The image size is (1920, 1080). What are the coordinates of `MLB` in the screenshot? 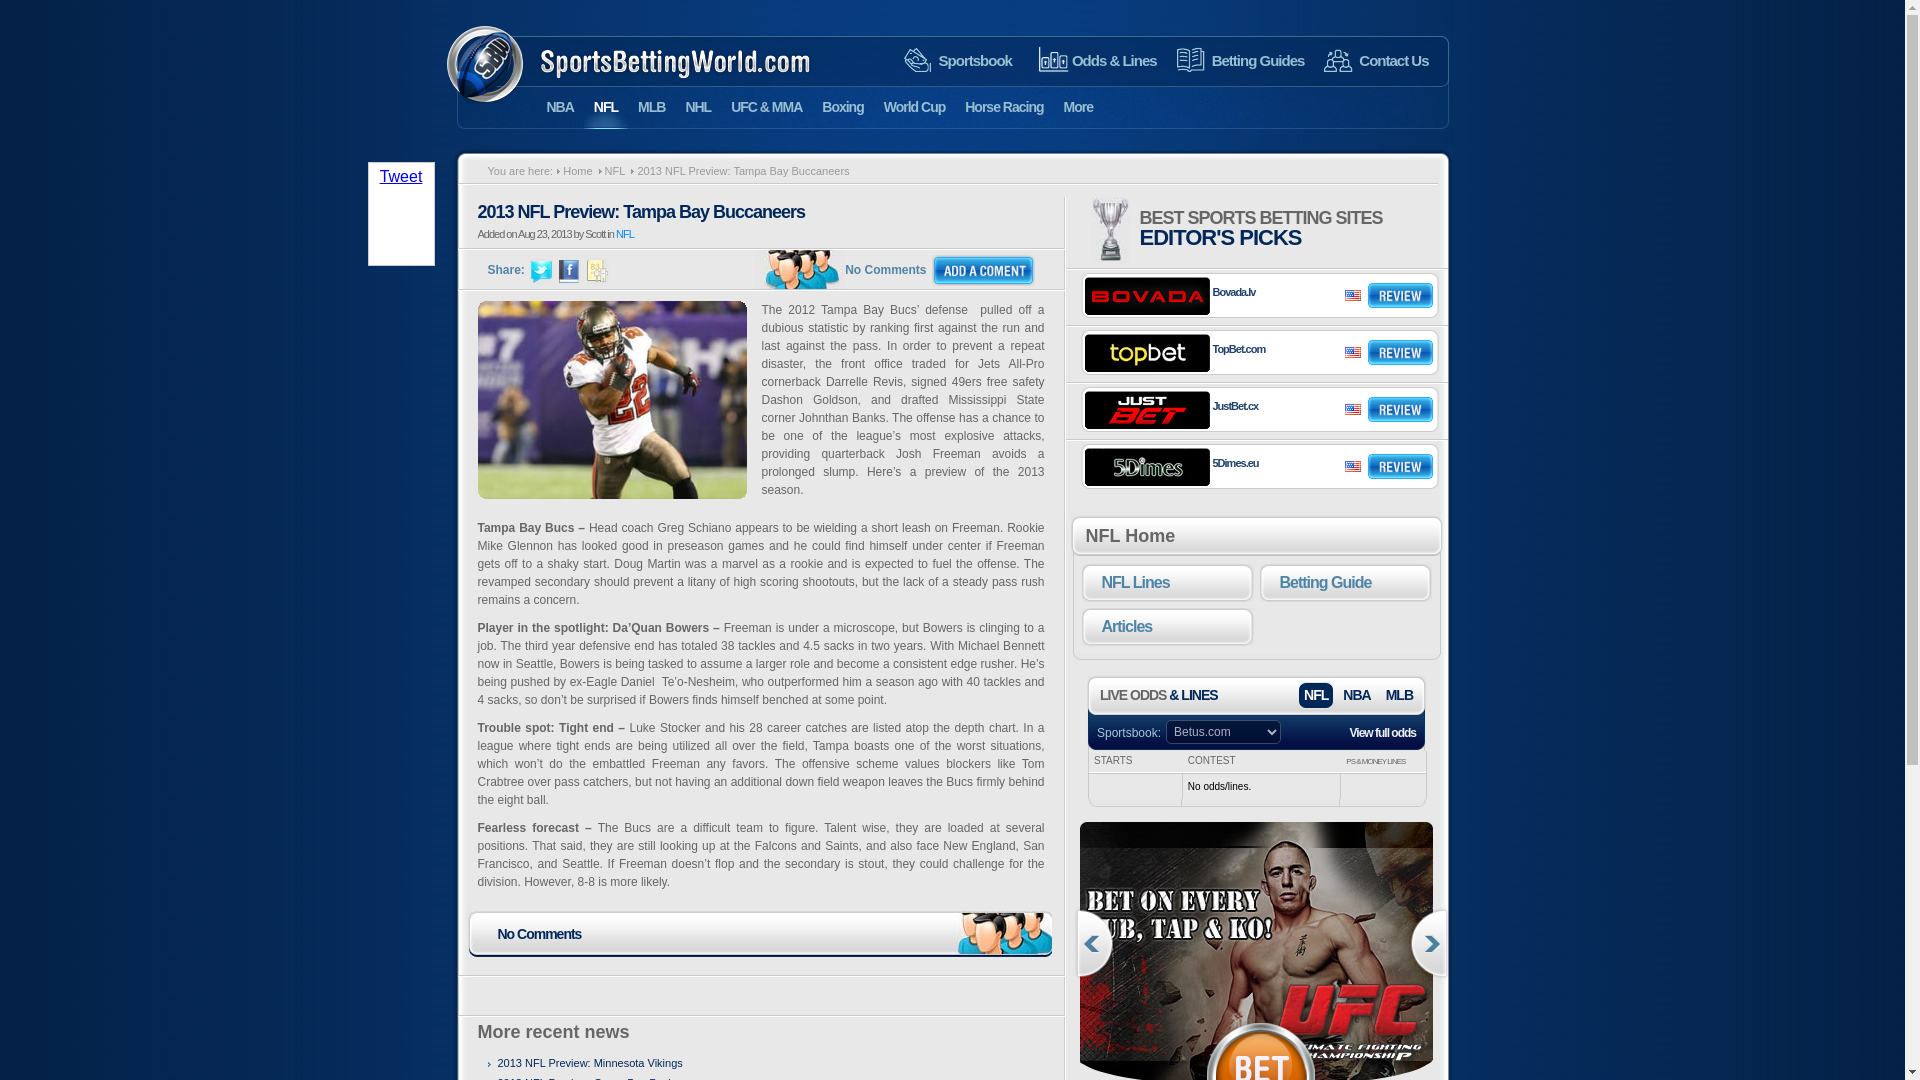 It's located at (651, 107).